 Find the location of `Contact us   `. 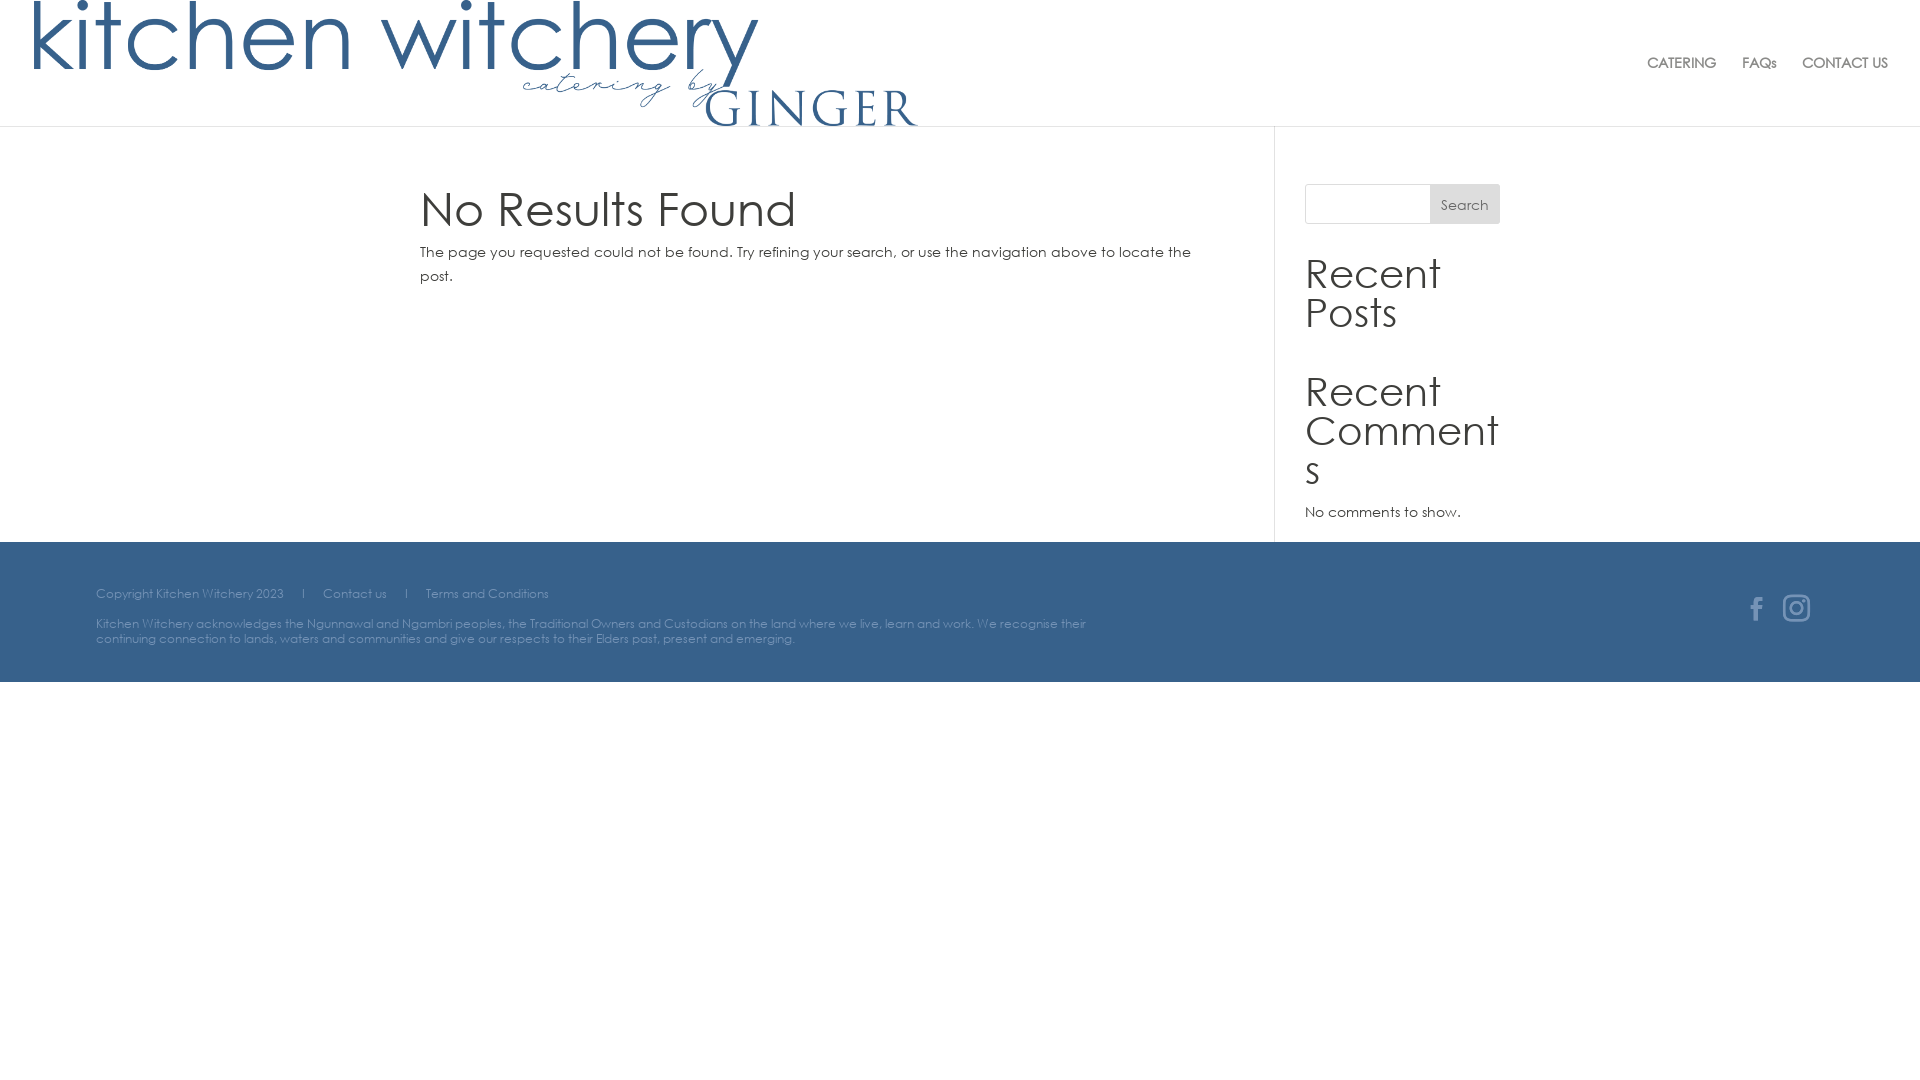

Contact us    is located at coordinates (358, 594).